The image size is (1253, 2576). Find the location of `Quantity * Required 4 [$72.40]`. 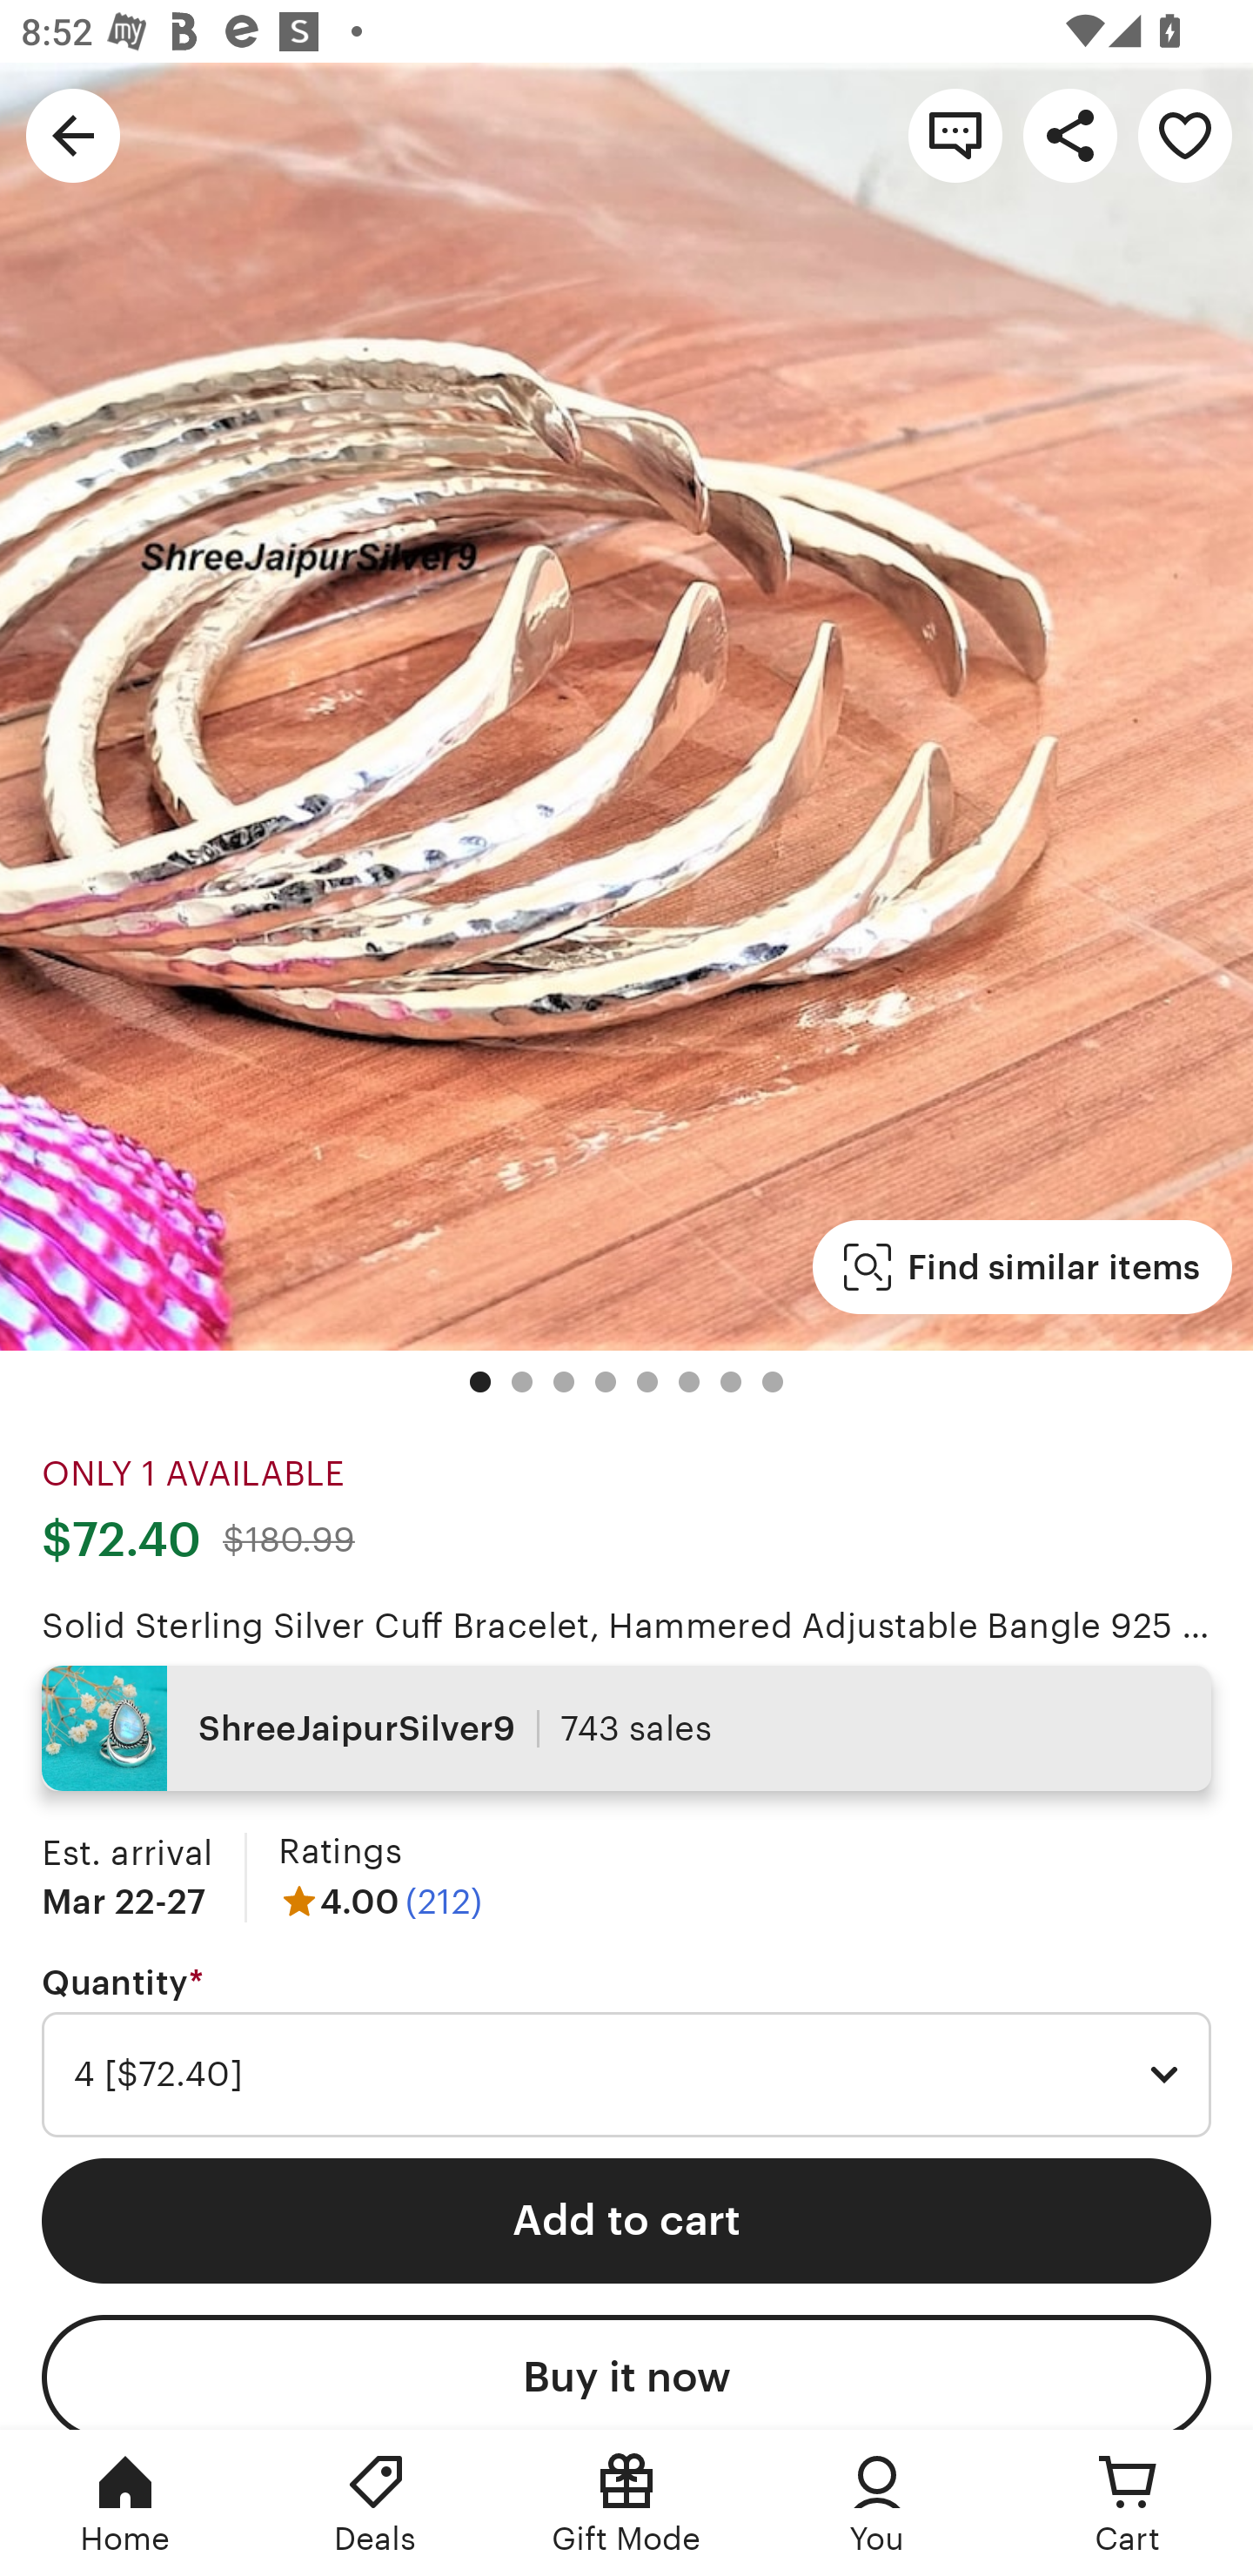

Quantity * Required 4 [$72.40] is located at coordinates (626, 2050).